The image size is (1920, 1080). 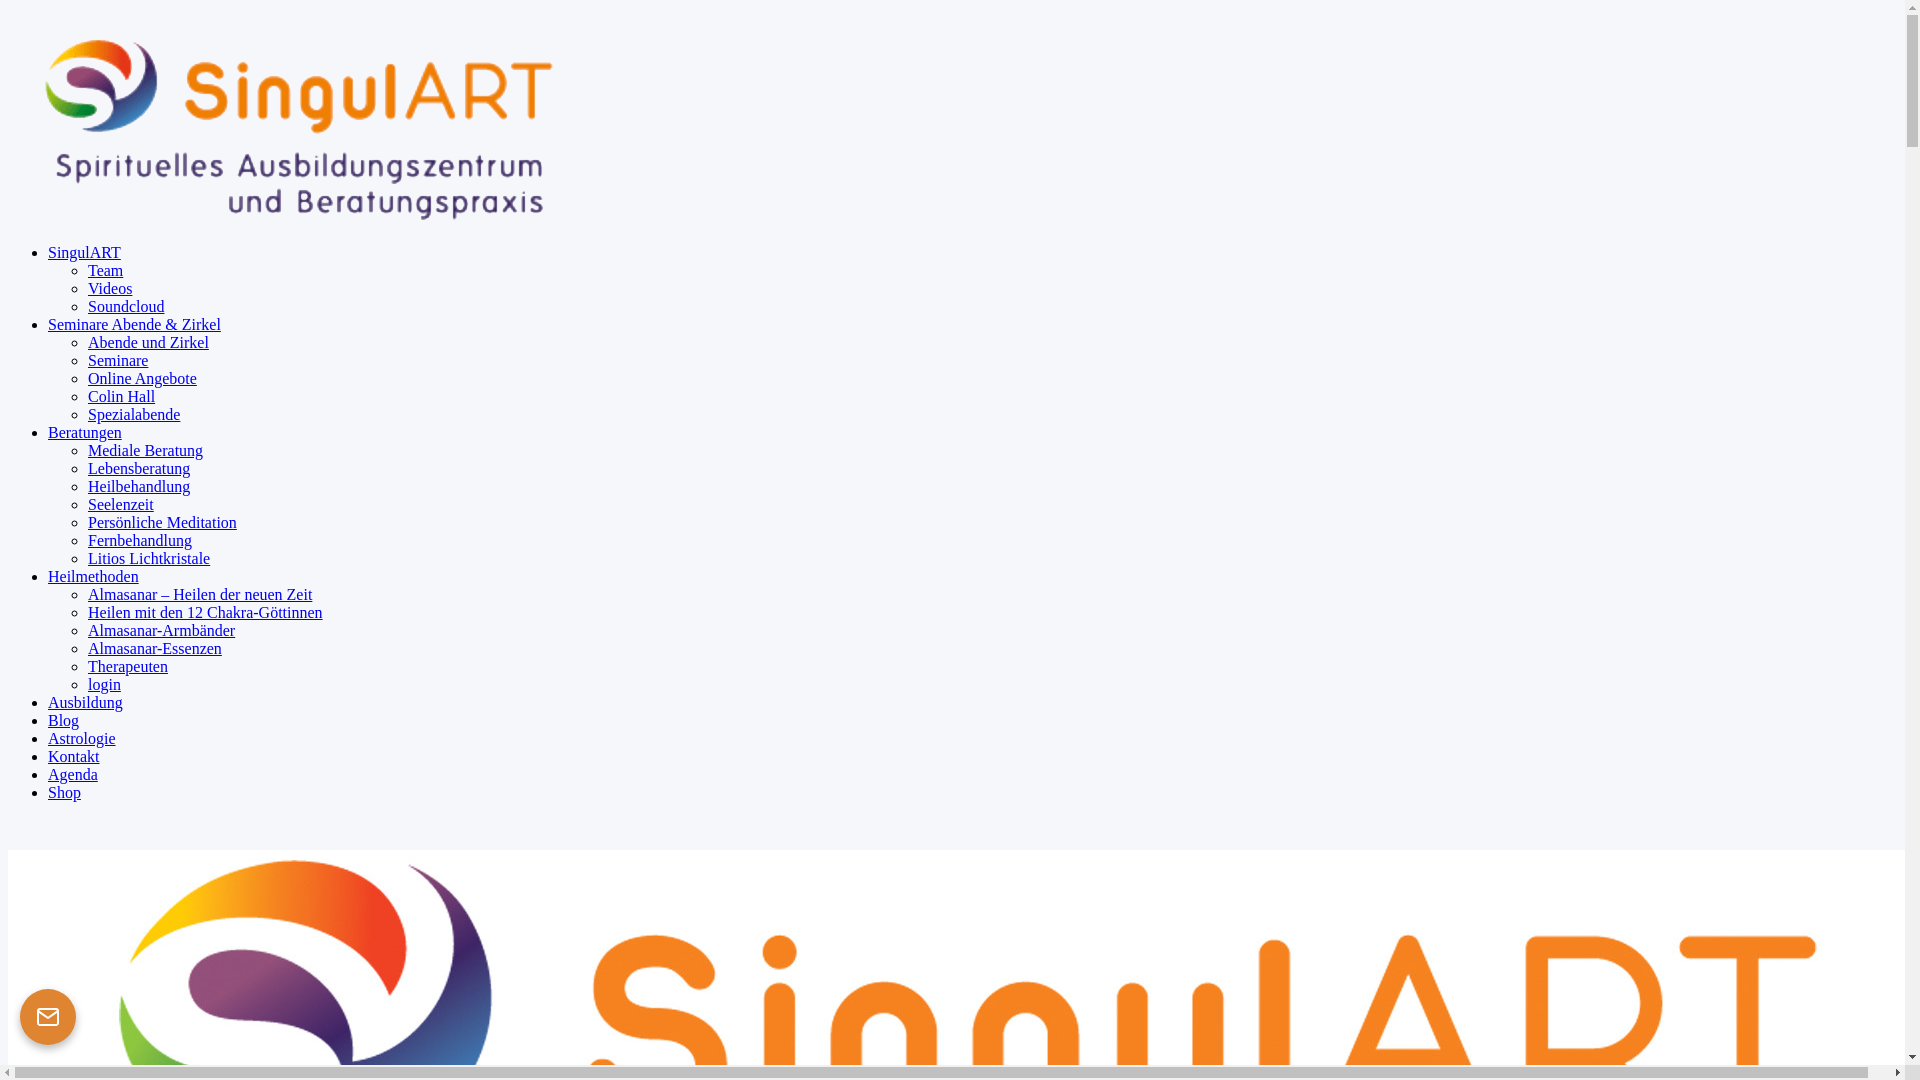 What do you see at coordinates (139, 468) in the screenshot?
I see `Lebensberatung` at bounding box center [139, 468].